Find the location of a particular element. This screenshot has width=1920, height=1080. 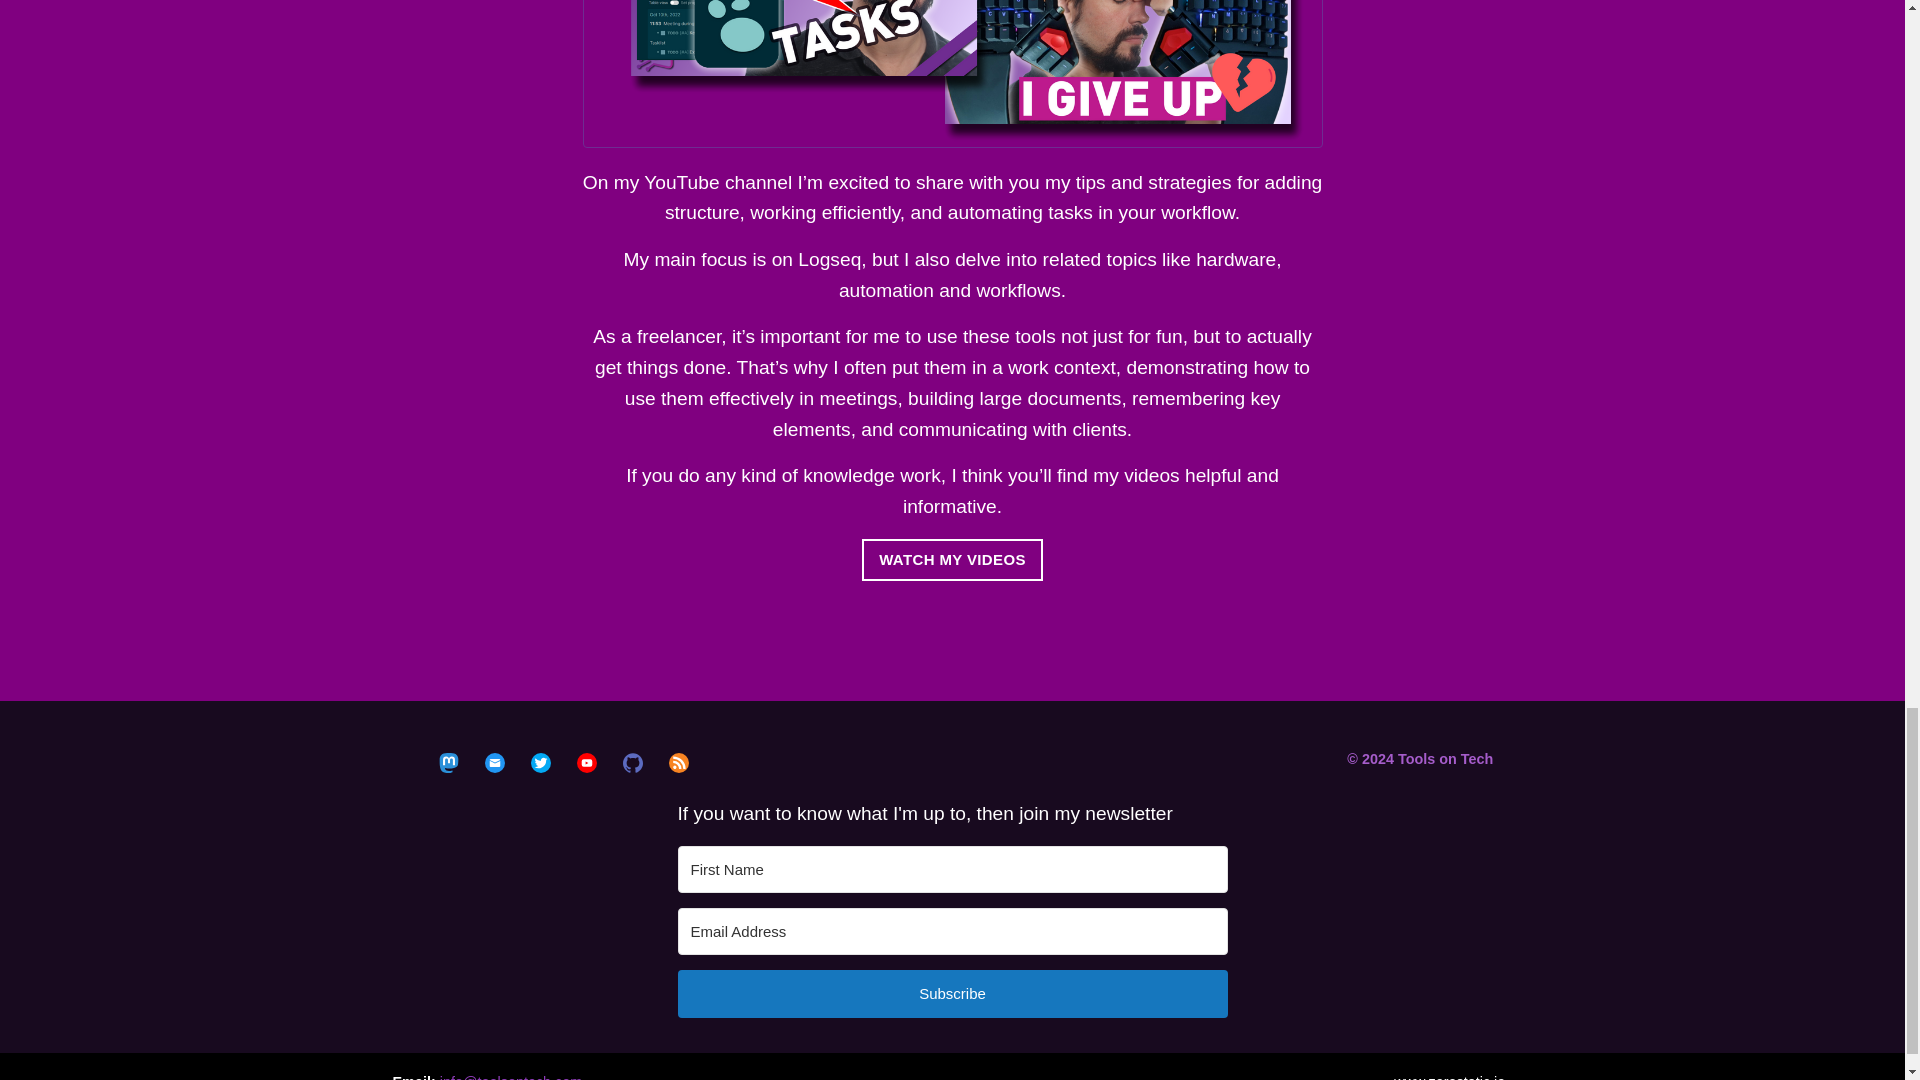

GitHub is located at coordinates (632, 762).